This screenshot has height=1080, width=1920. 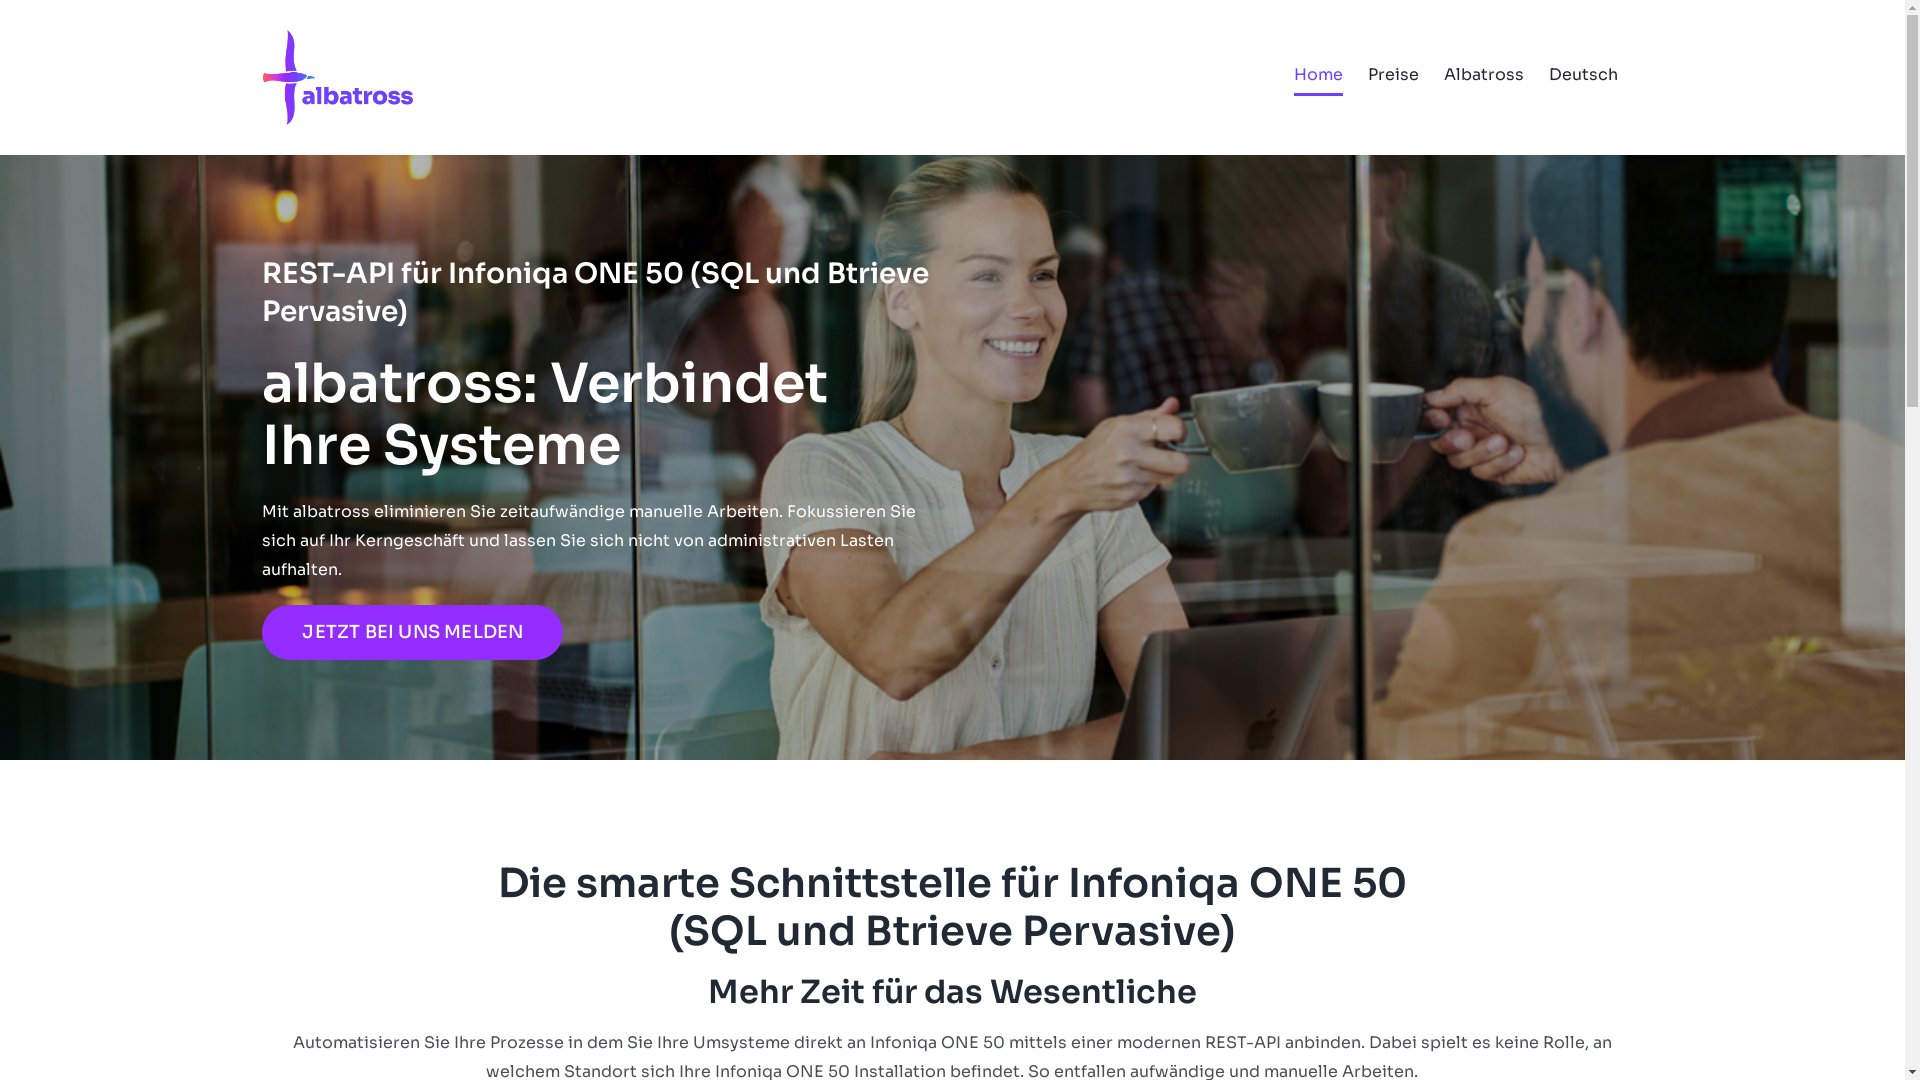 I want to click on Deutsch, so click(x=1582, y=75).